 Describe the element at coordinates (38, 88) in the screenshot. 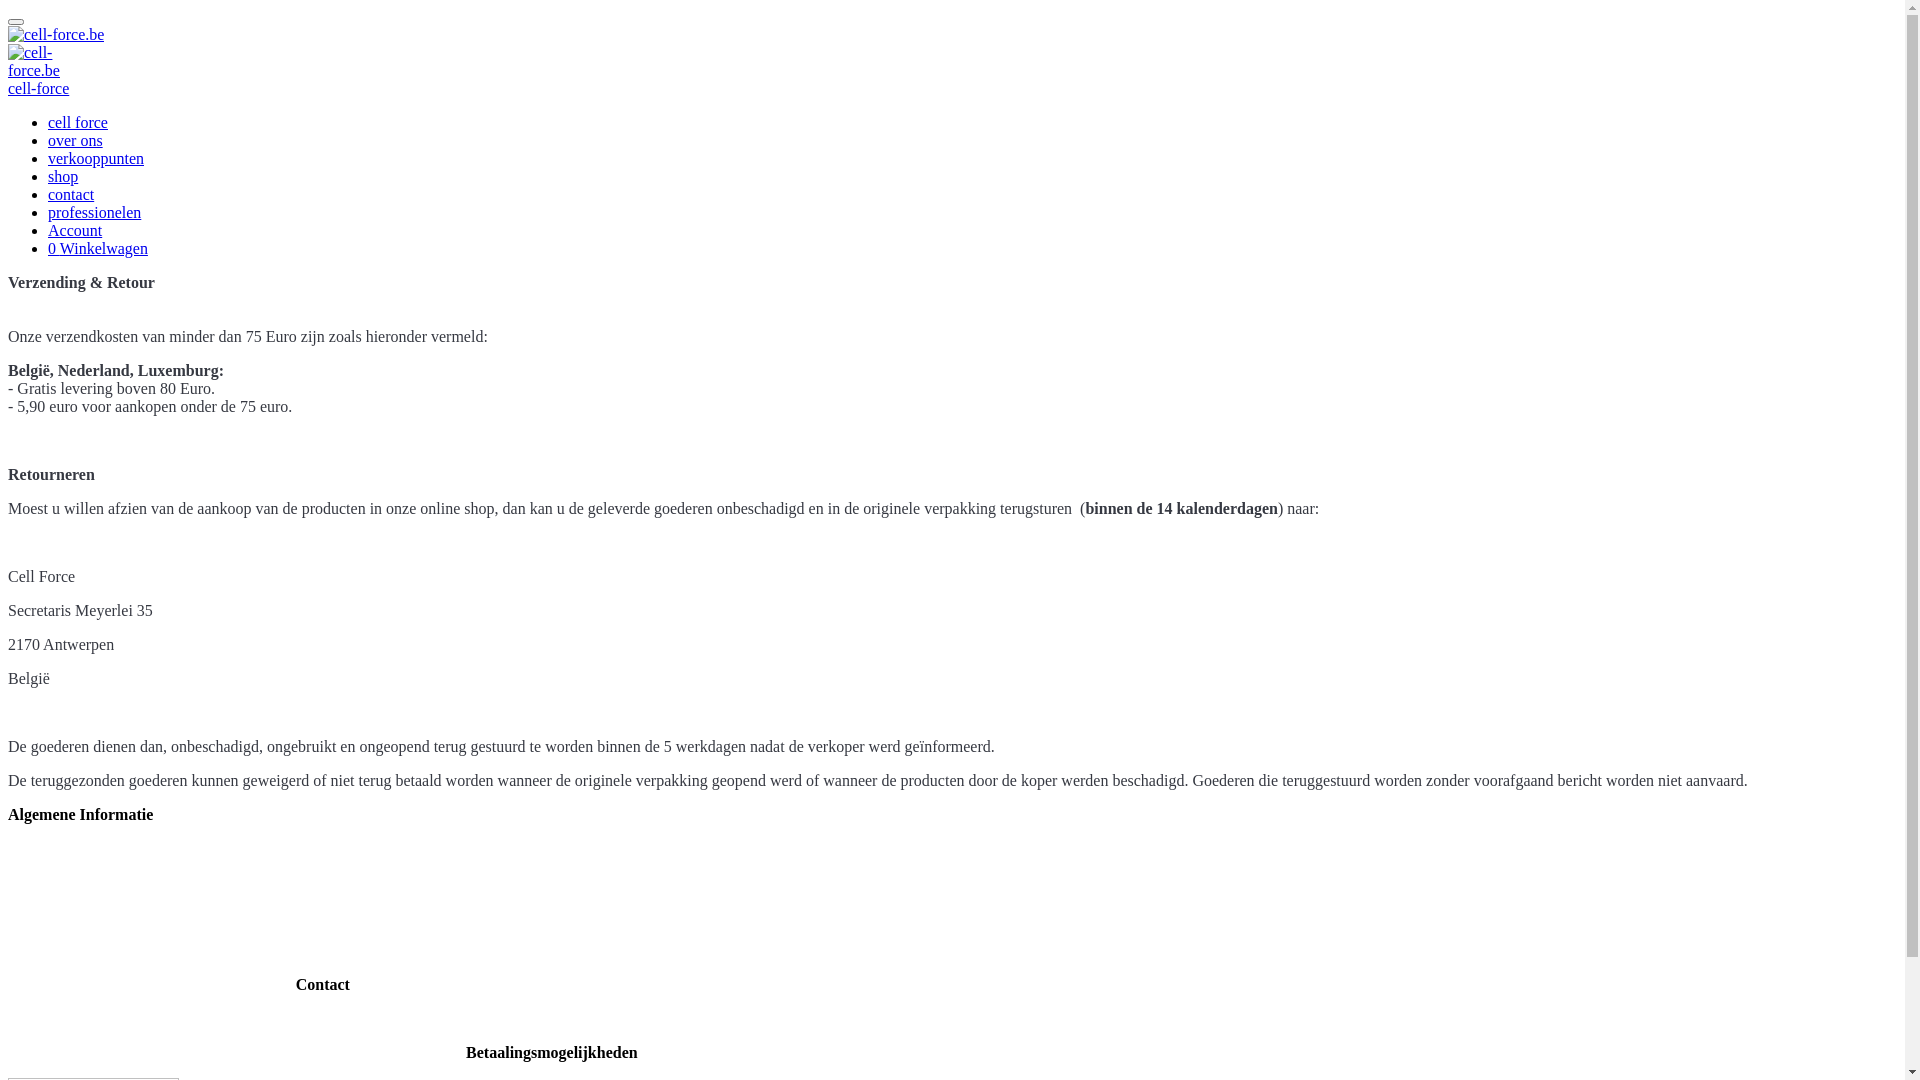

I see `cell-force` at that location.